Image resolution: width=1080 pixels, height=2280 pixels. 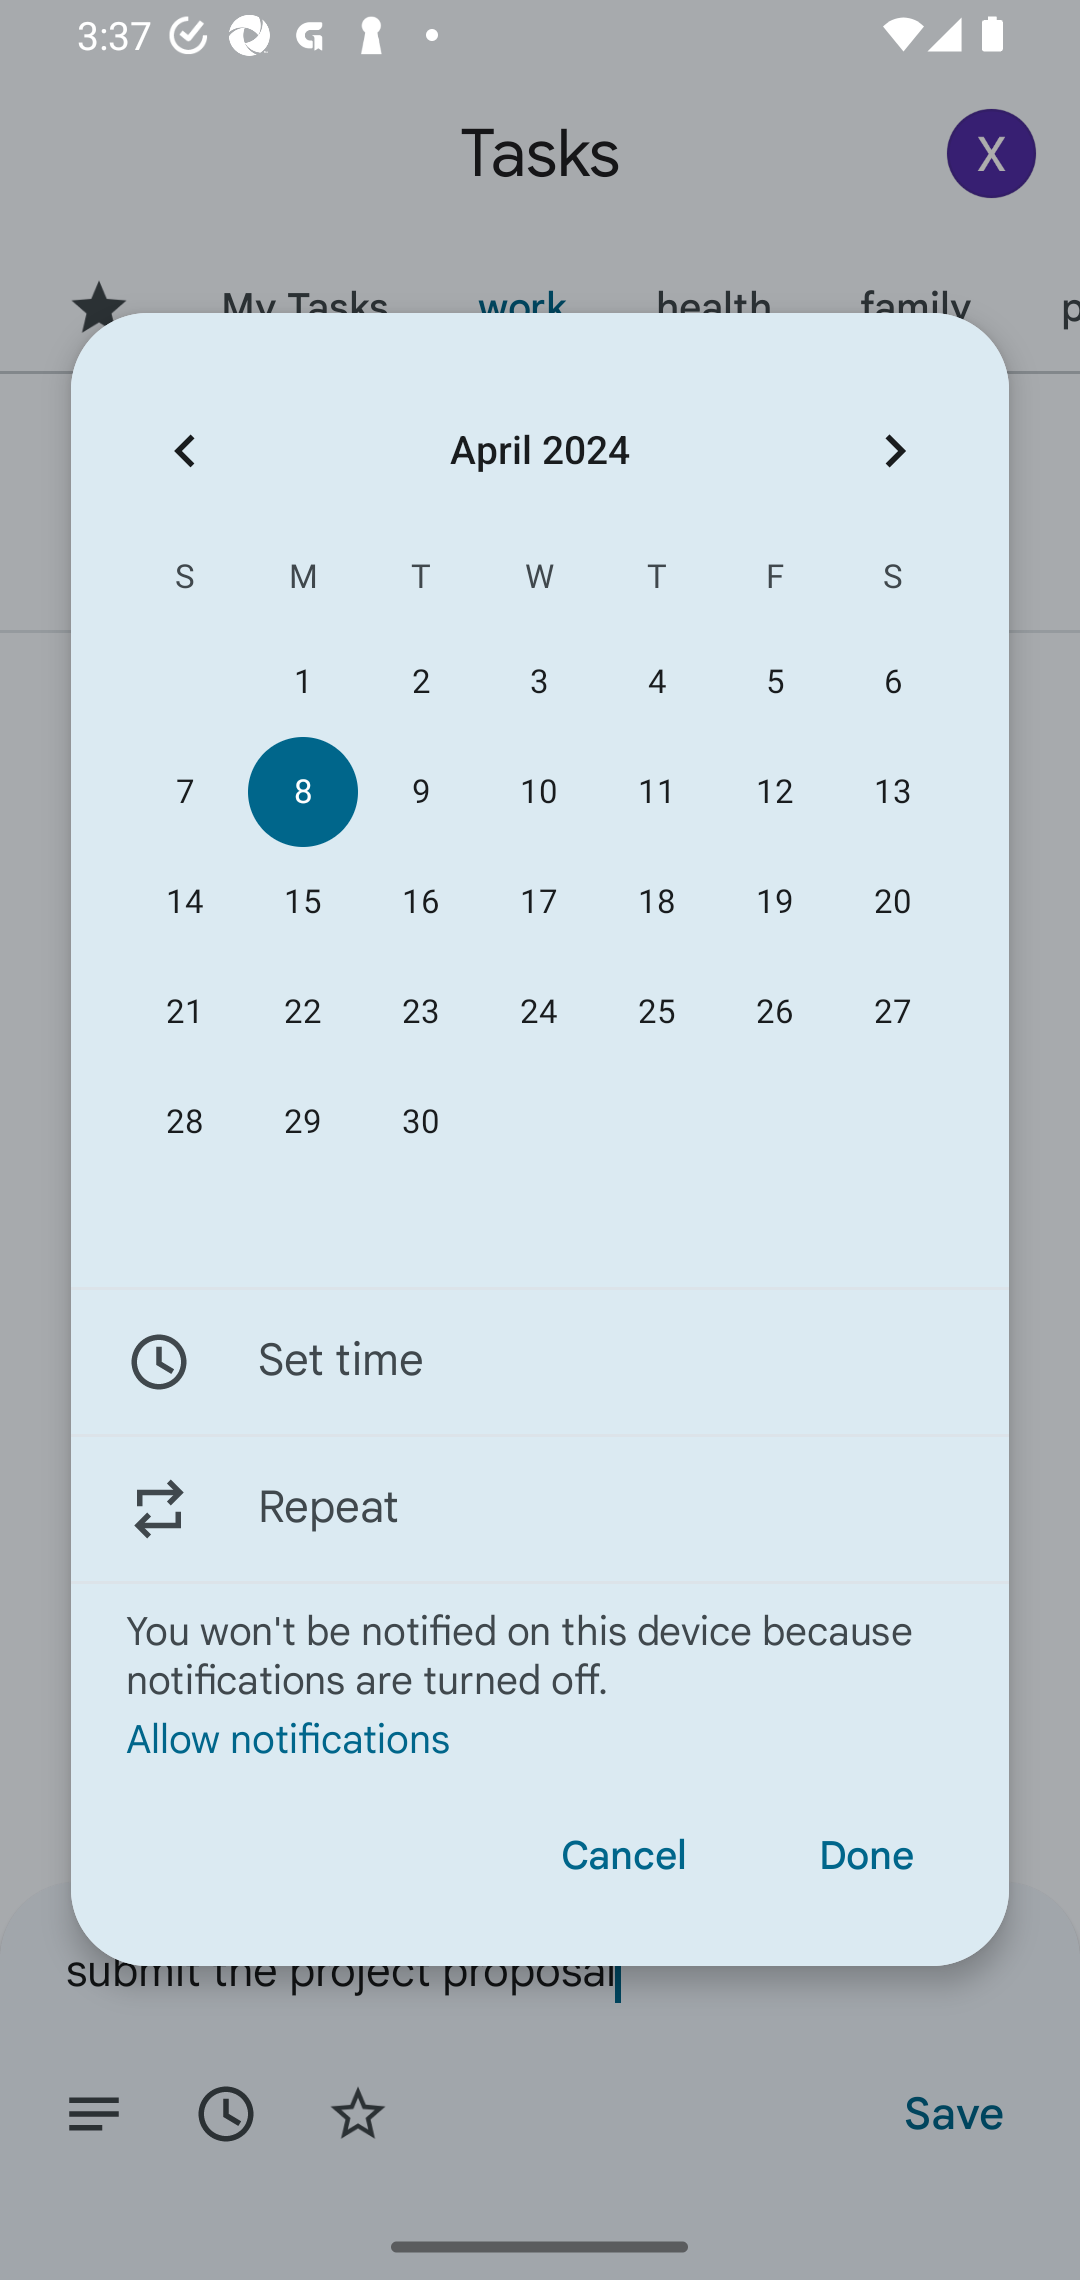 I want to click on 3 03 April 2024, so click(x=538, y=682).